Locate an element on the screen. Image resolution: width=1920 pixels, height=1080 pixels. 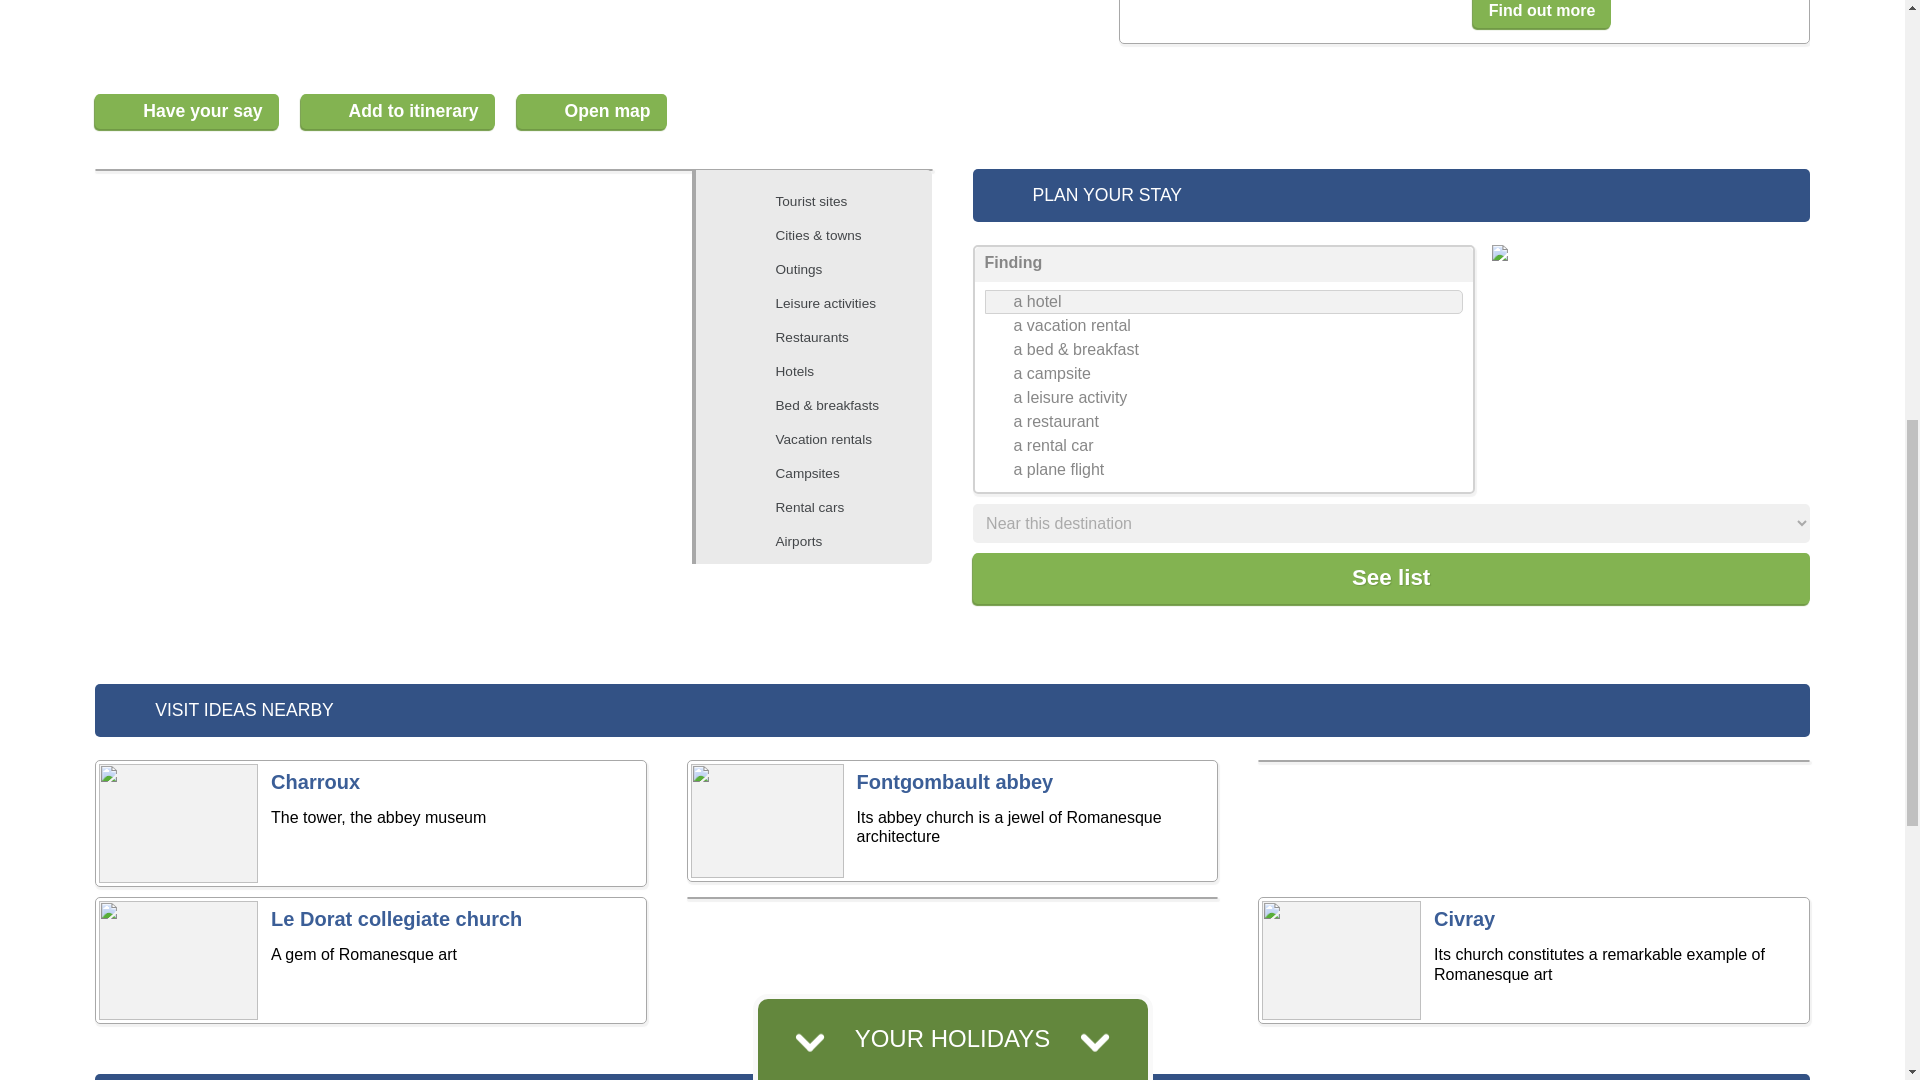
Vacation rentals is located at coordinates (824, 440).